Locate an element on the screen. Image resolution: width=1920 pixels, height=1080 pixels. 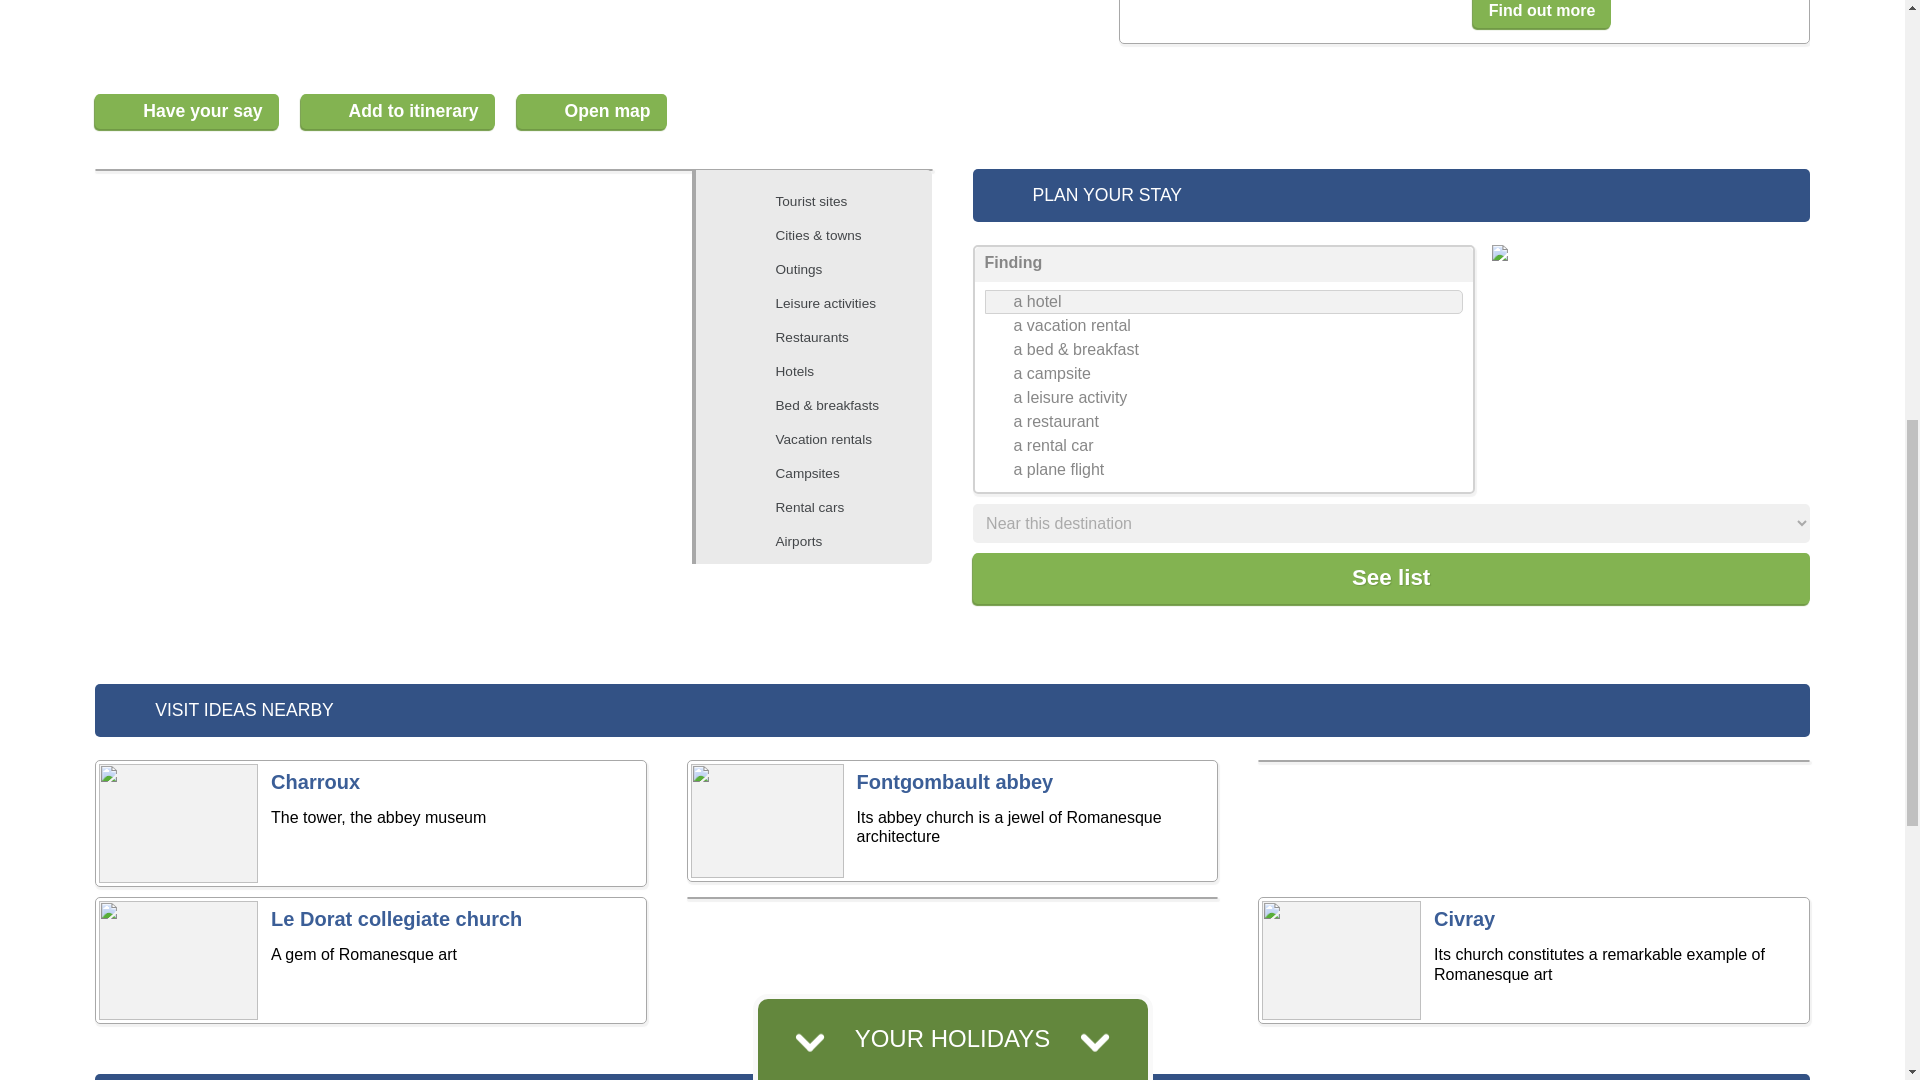
Vacation rentals is located at coordinates (824, 440).